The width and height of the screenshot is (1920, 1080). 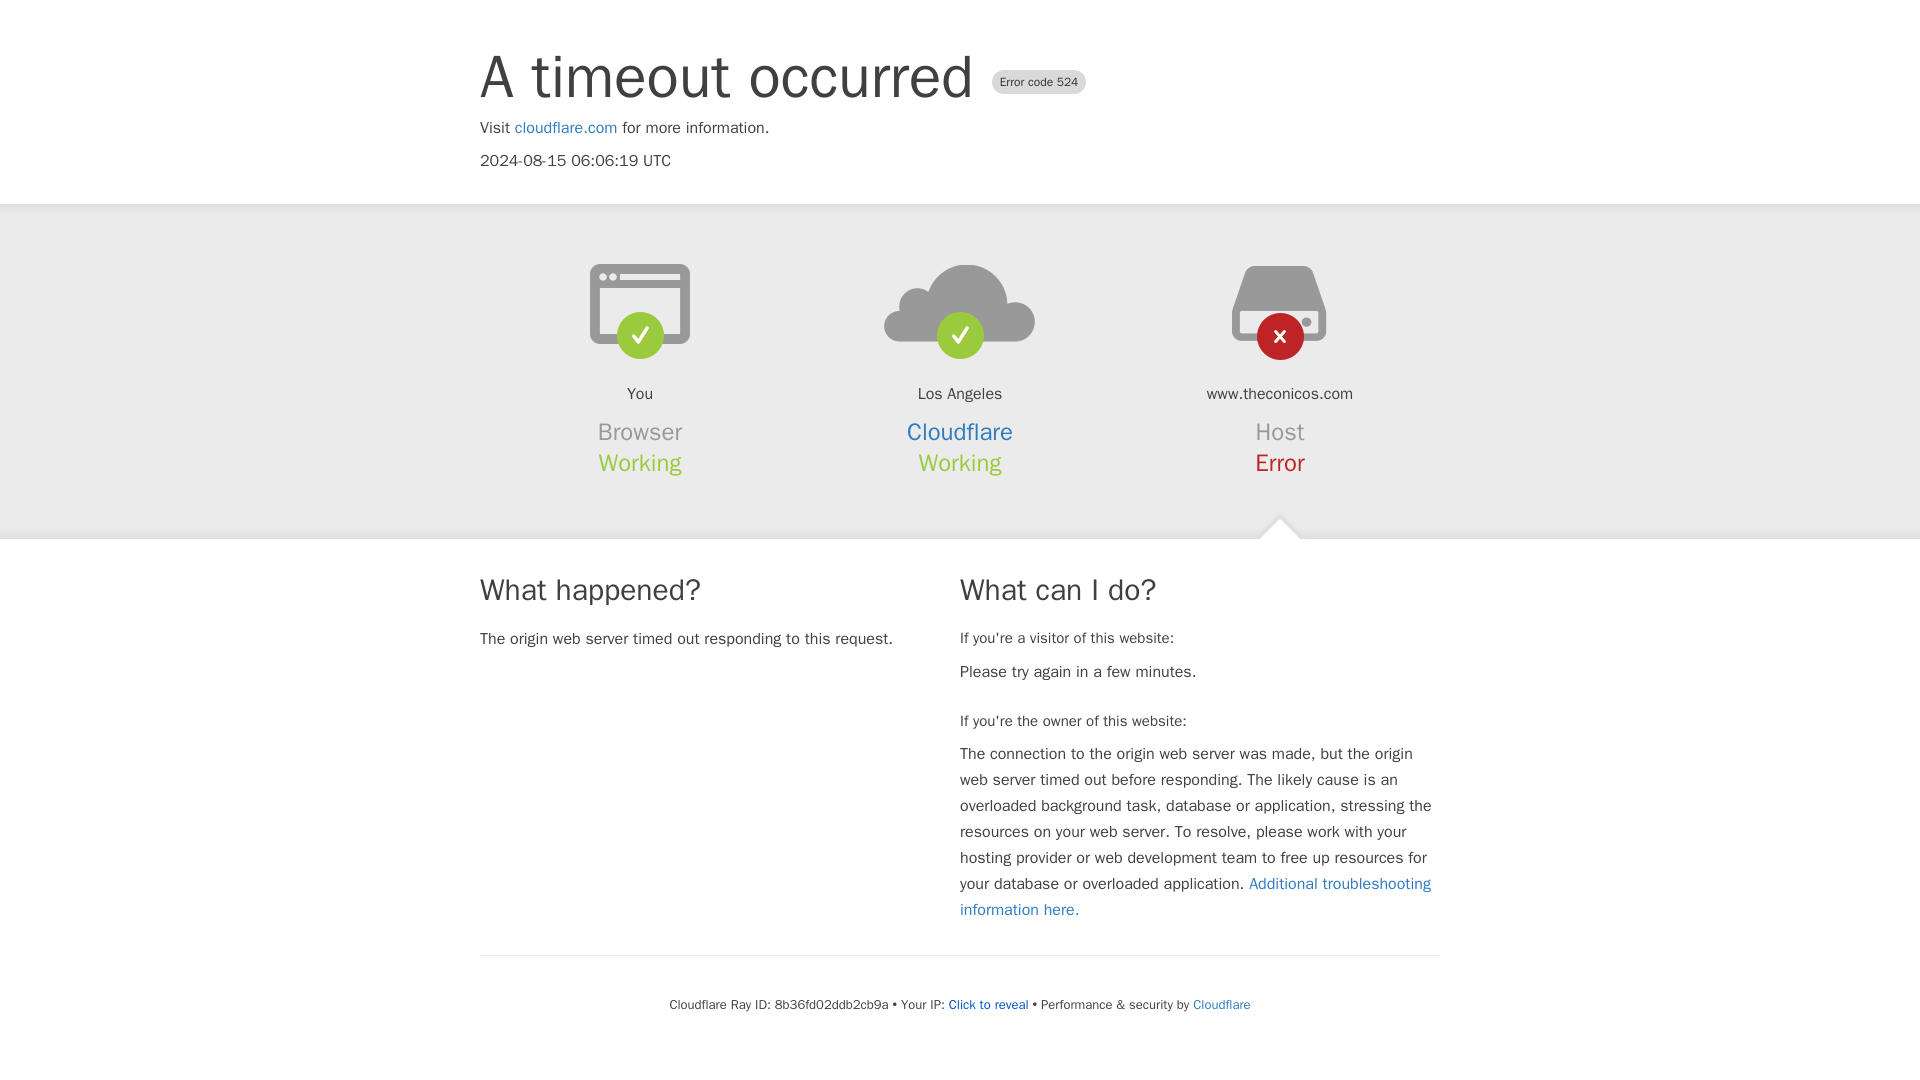 I want to click on cloudflare.com, so click(x=566, y=128).